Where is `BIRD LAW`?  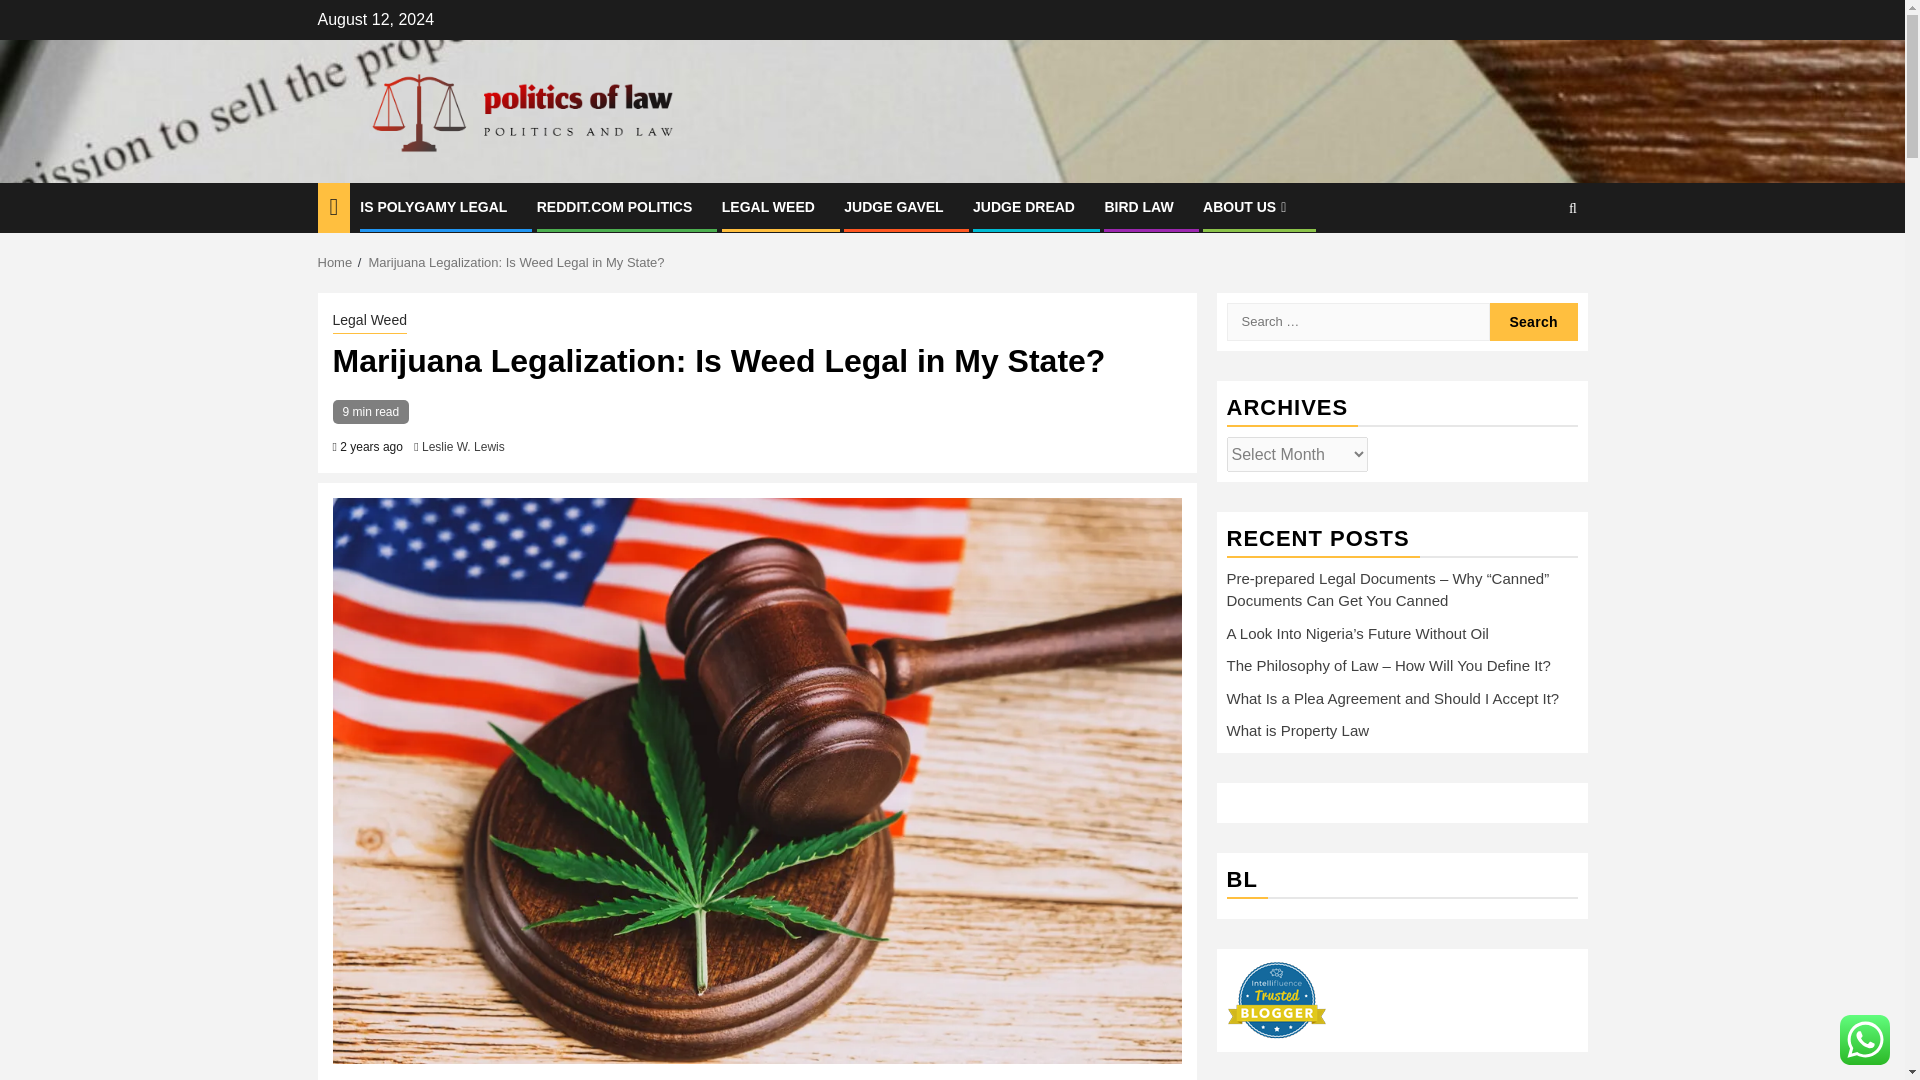
BIRD LAW is located at coordinates (1138, 206).